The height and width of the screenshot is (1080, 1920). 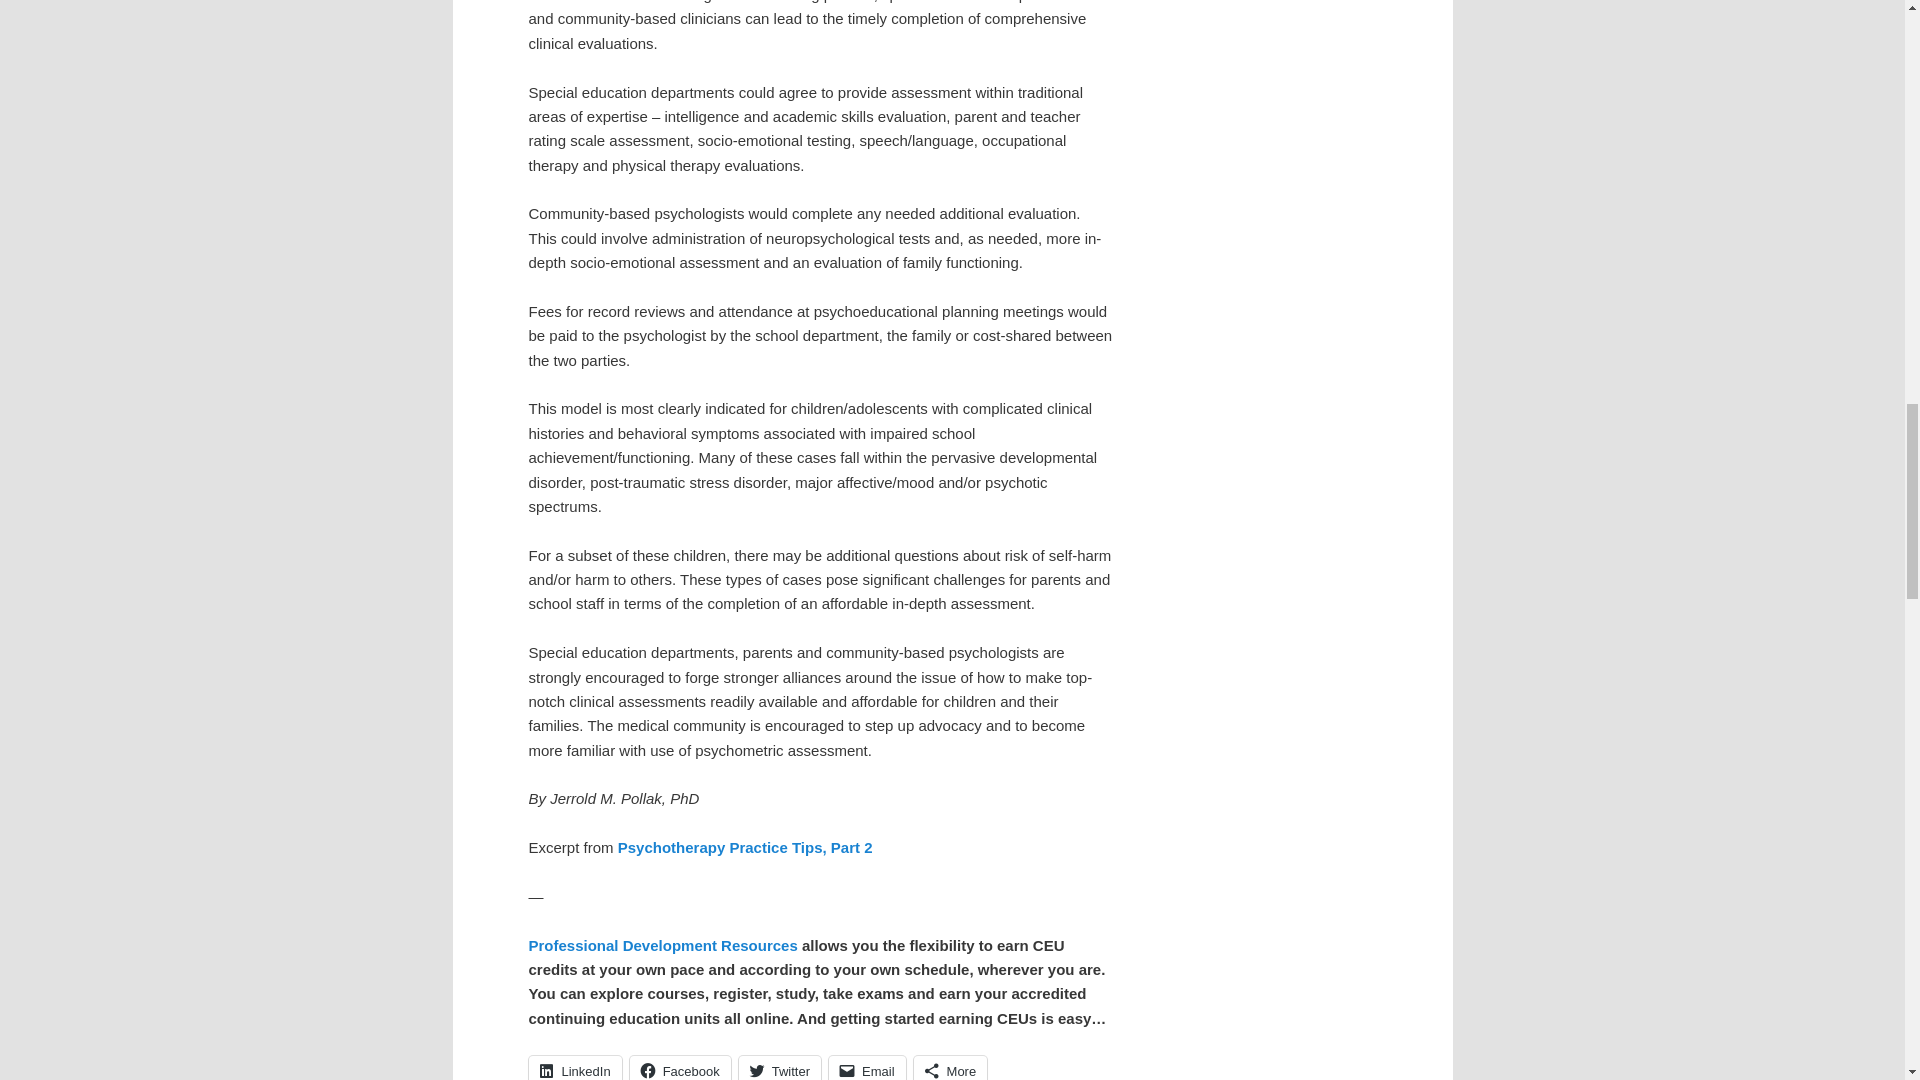 I want to click on Email, so click(x=868, y=1068).